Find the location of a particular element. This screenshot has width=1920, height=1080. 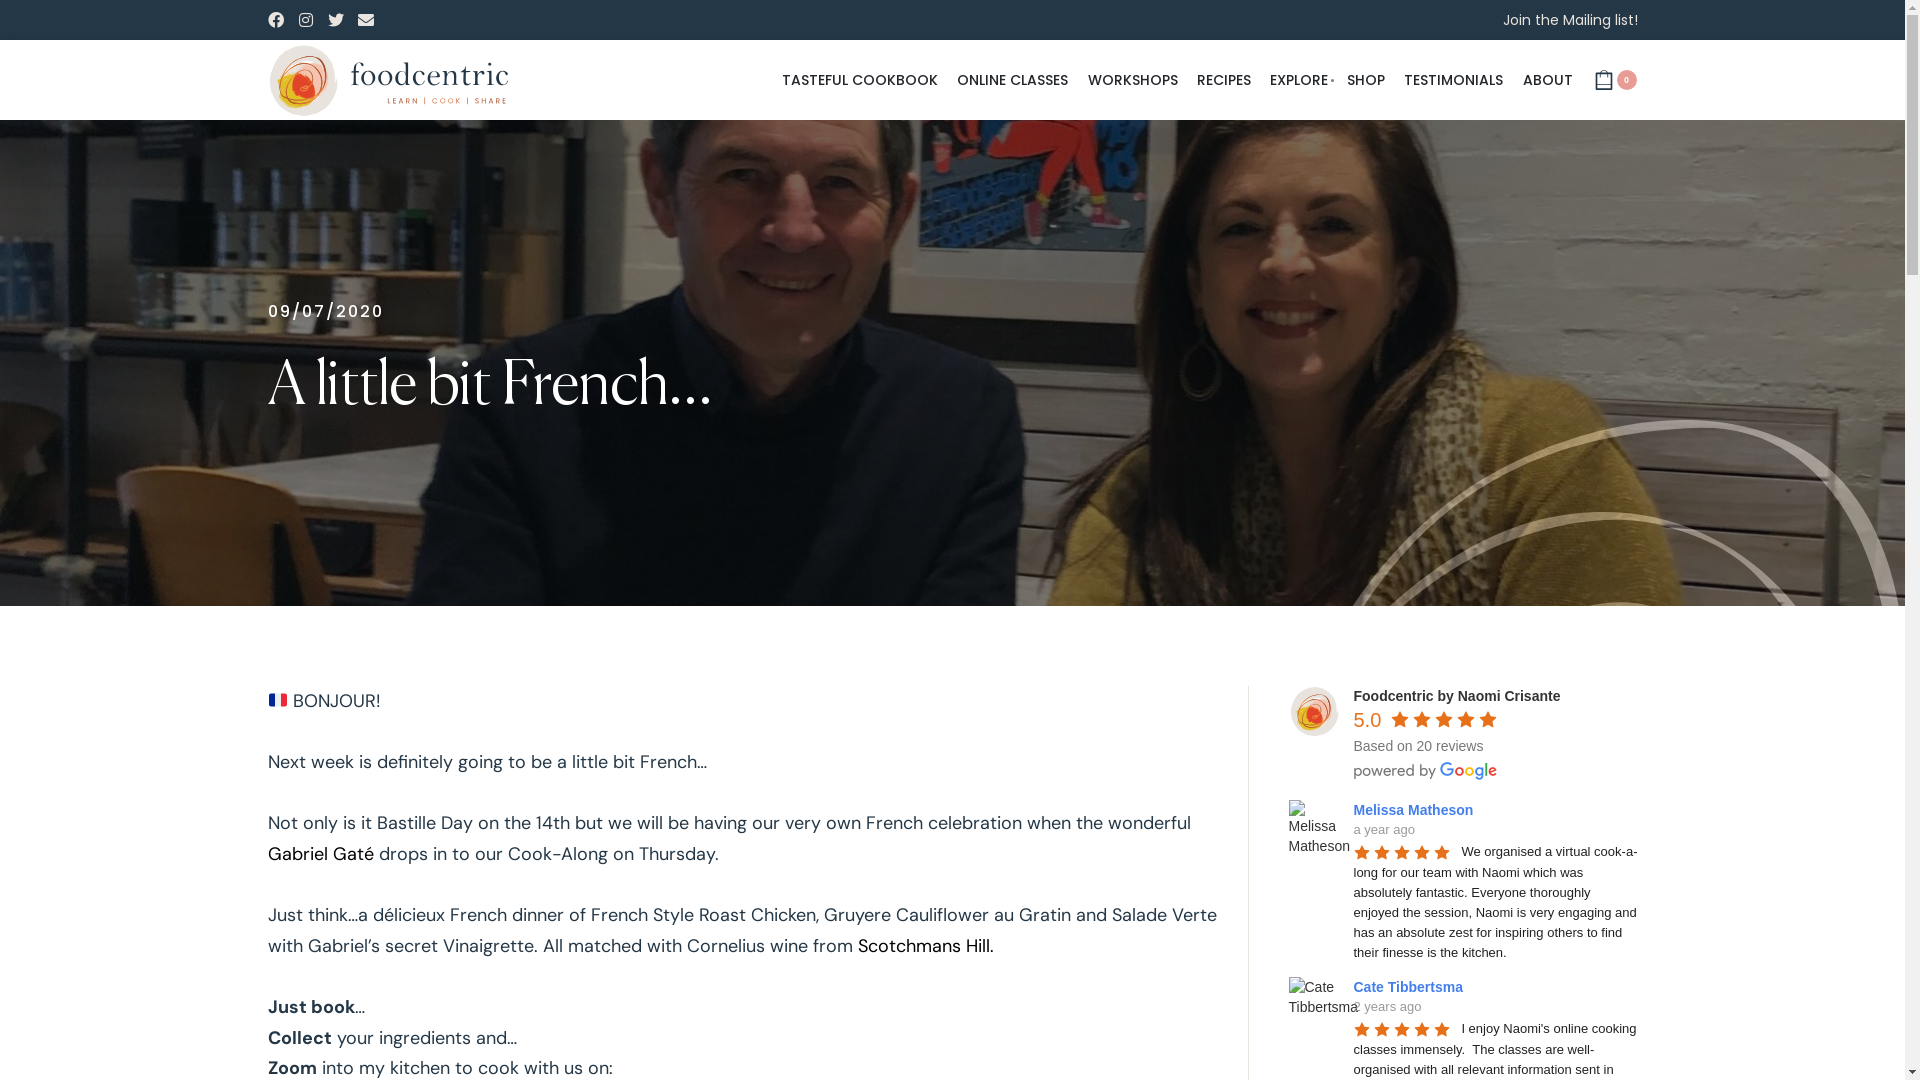

Cate Tibbertsma is located at coordinates (1313, 1002).